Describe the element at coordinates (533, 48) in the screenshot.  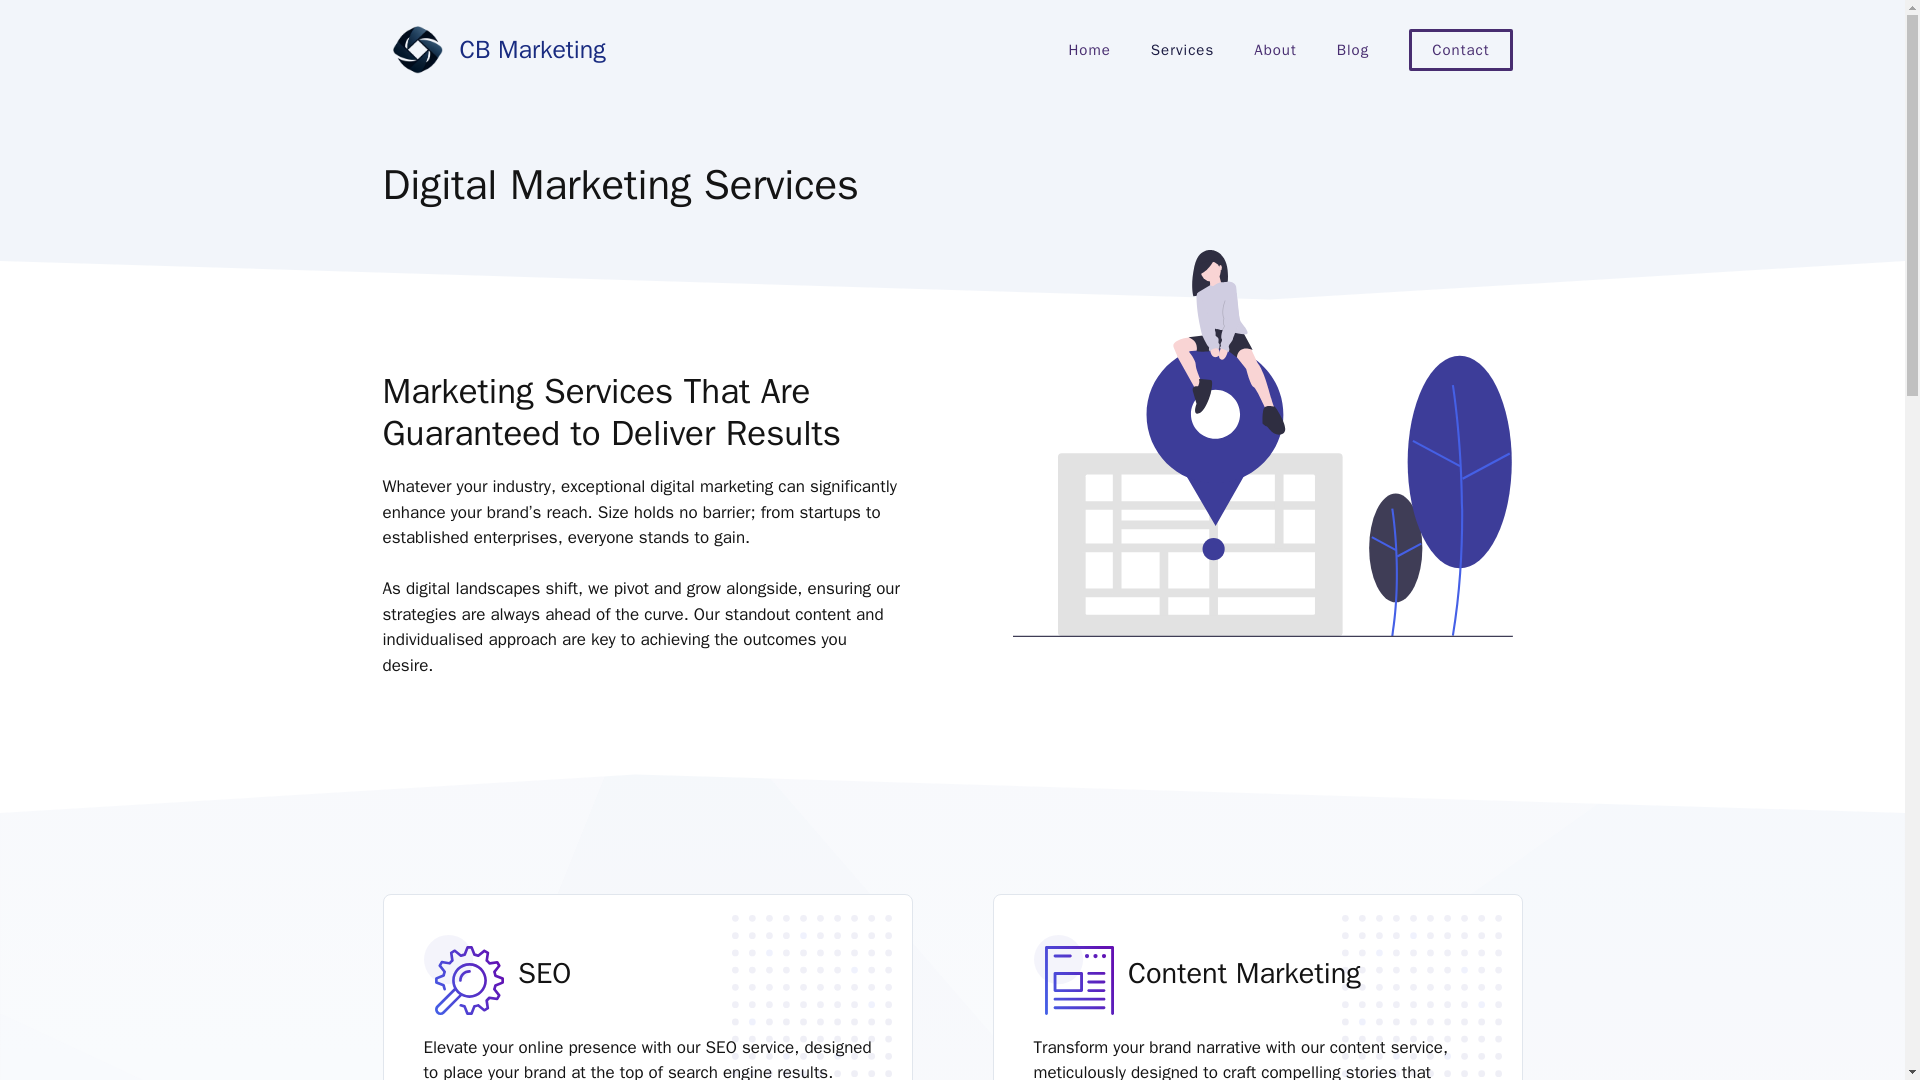
I see `CB Marketing` at that location.